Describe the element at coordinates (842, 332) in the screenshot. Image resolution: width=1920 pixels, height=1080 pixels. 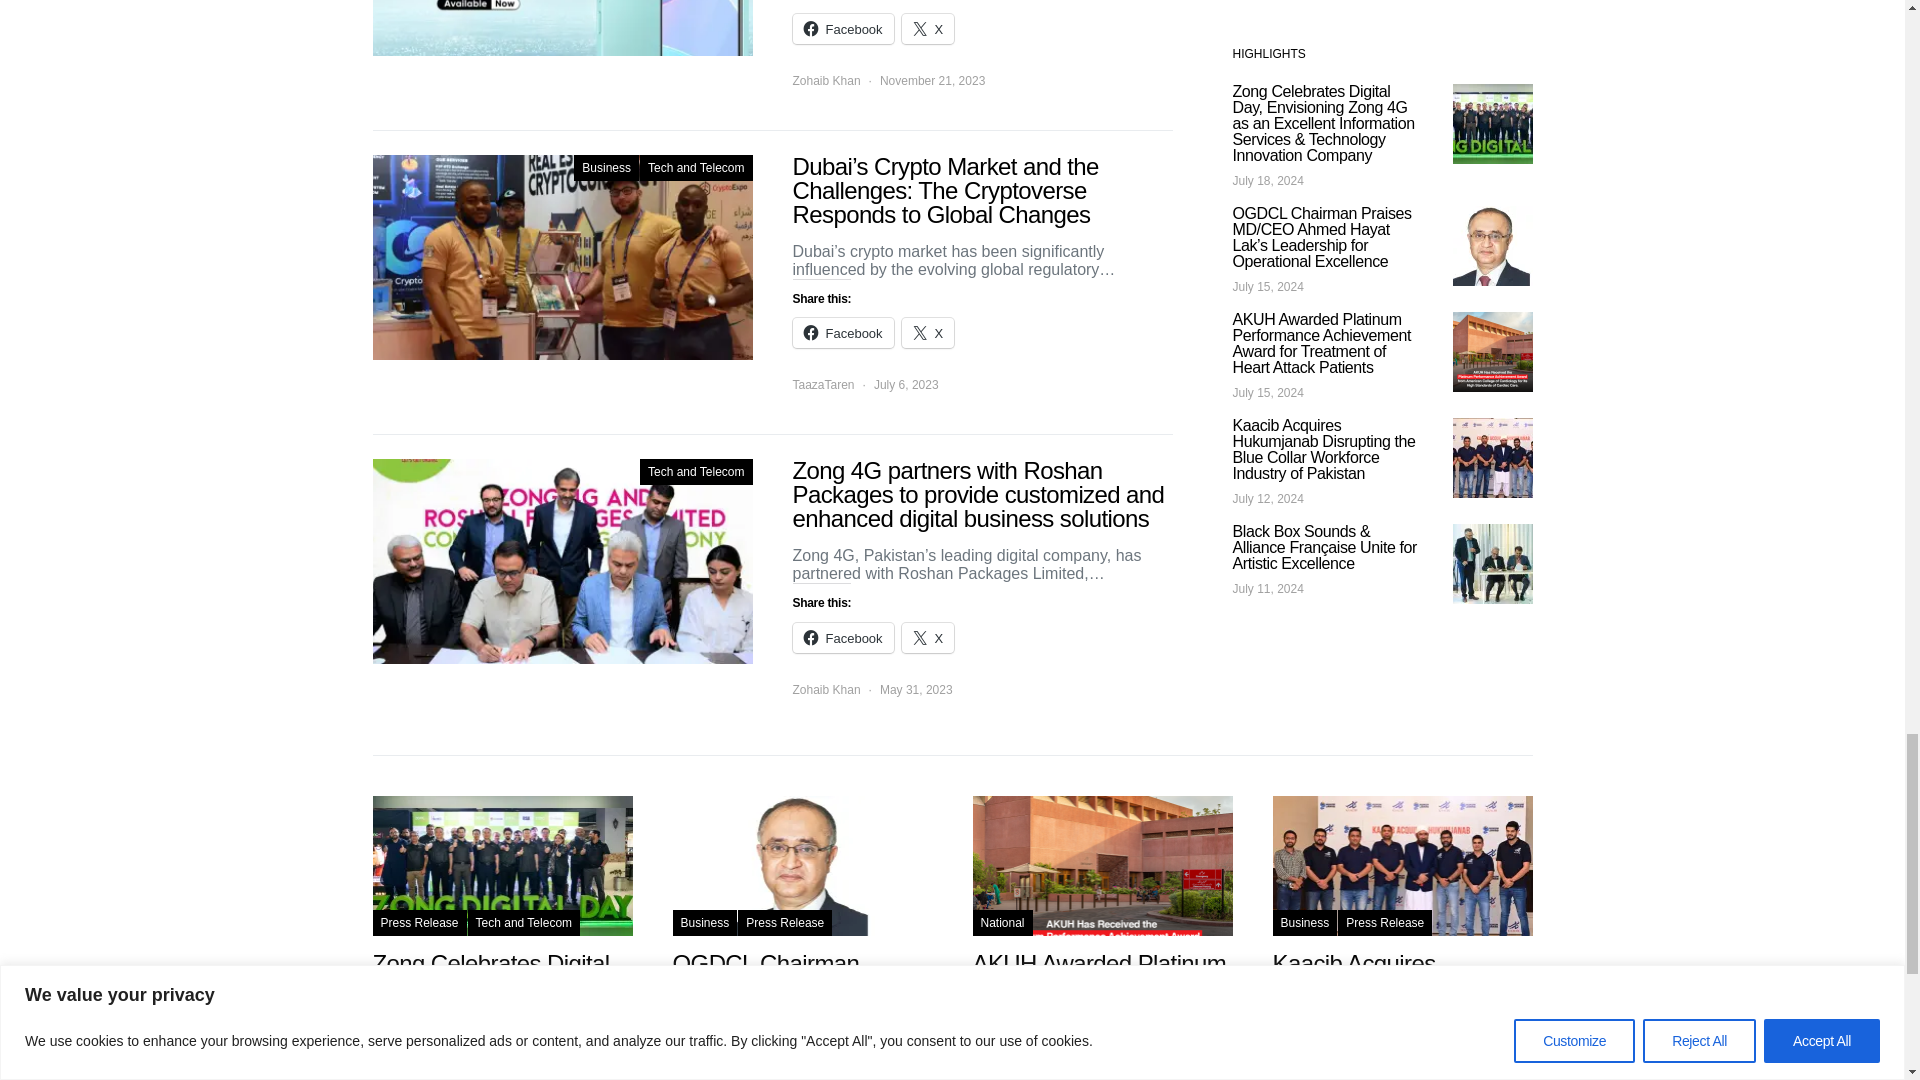
I see `Click to share on Facebook` at that location.